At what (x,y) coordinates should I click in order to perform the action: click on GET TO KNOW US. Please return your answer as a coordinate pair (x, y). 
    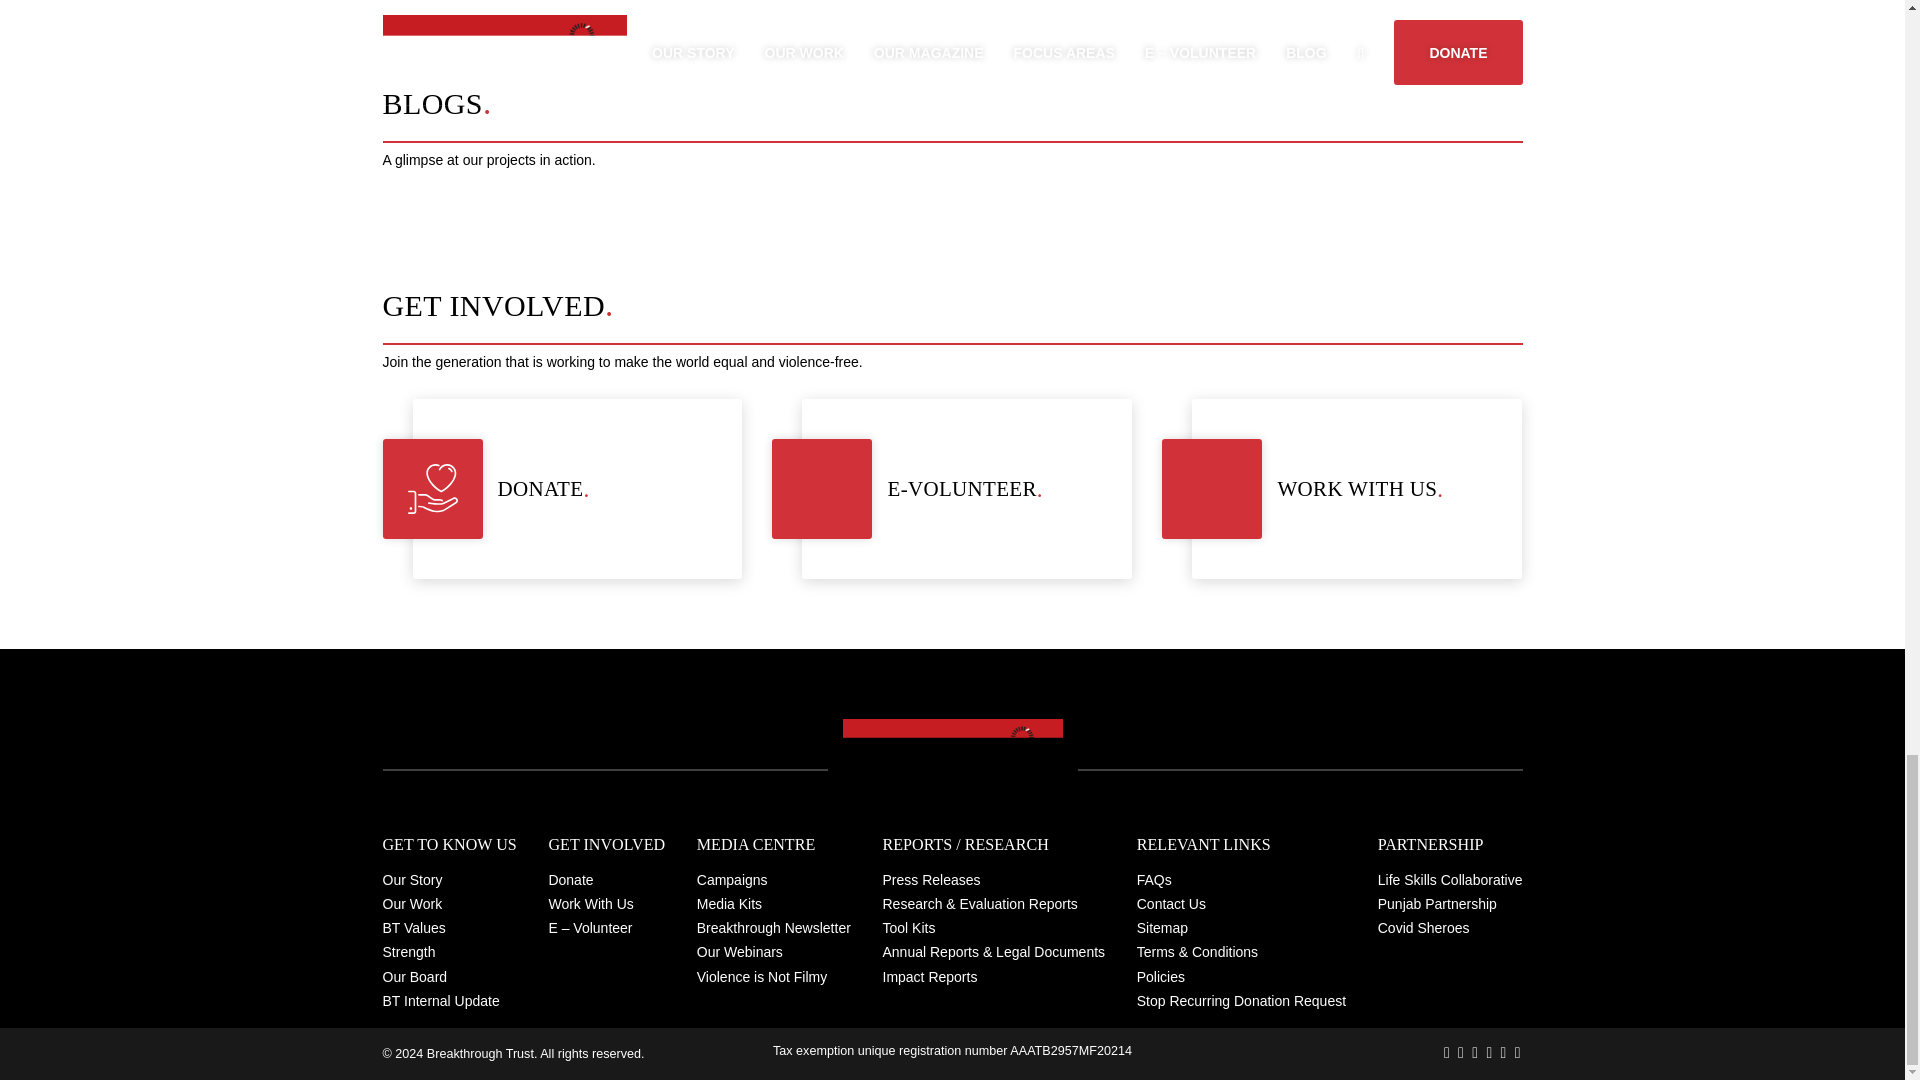
    Looking at the image, I should click on (449, 904).